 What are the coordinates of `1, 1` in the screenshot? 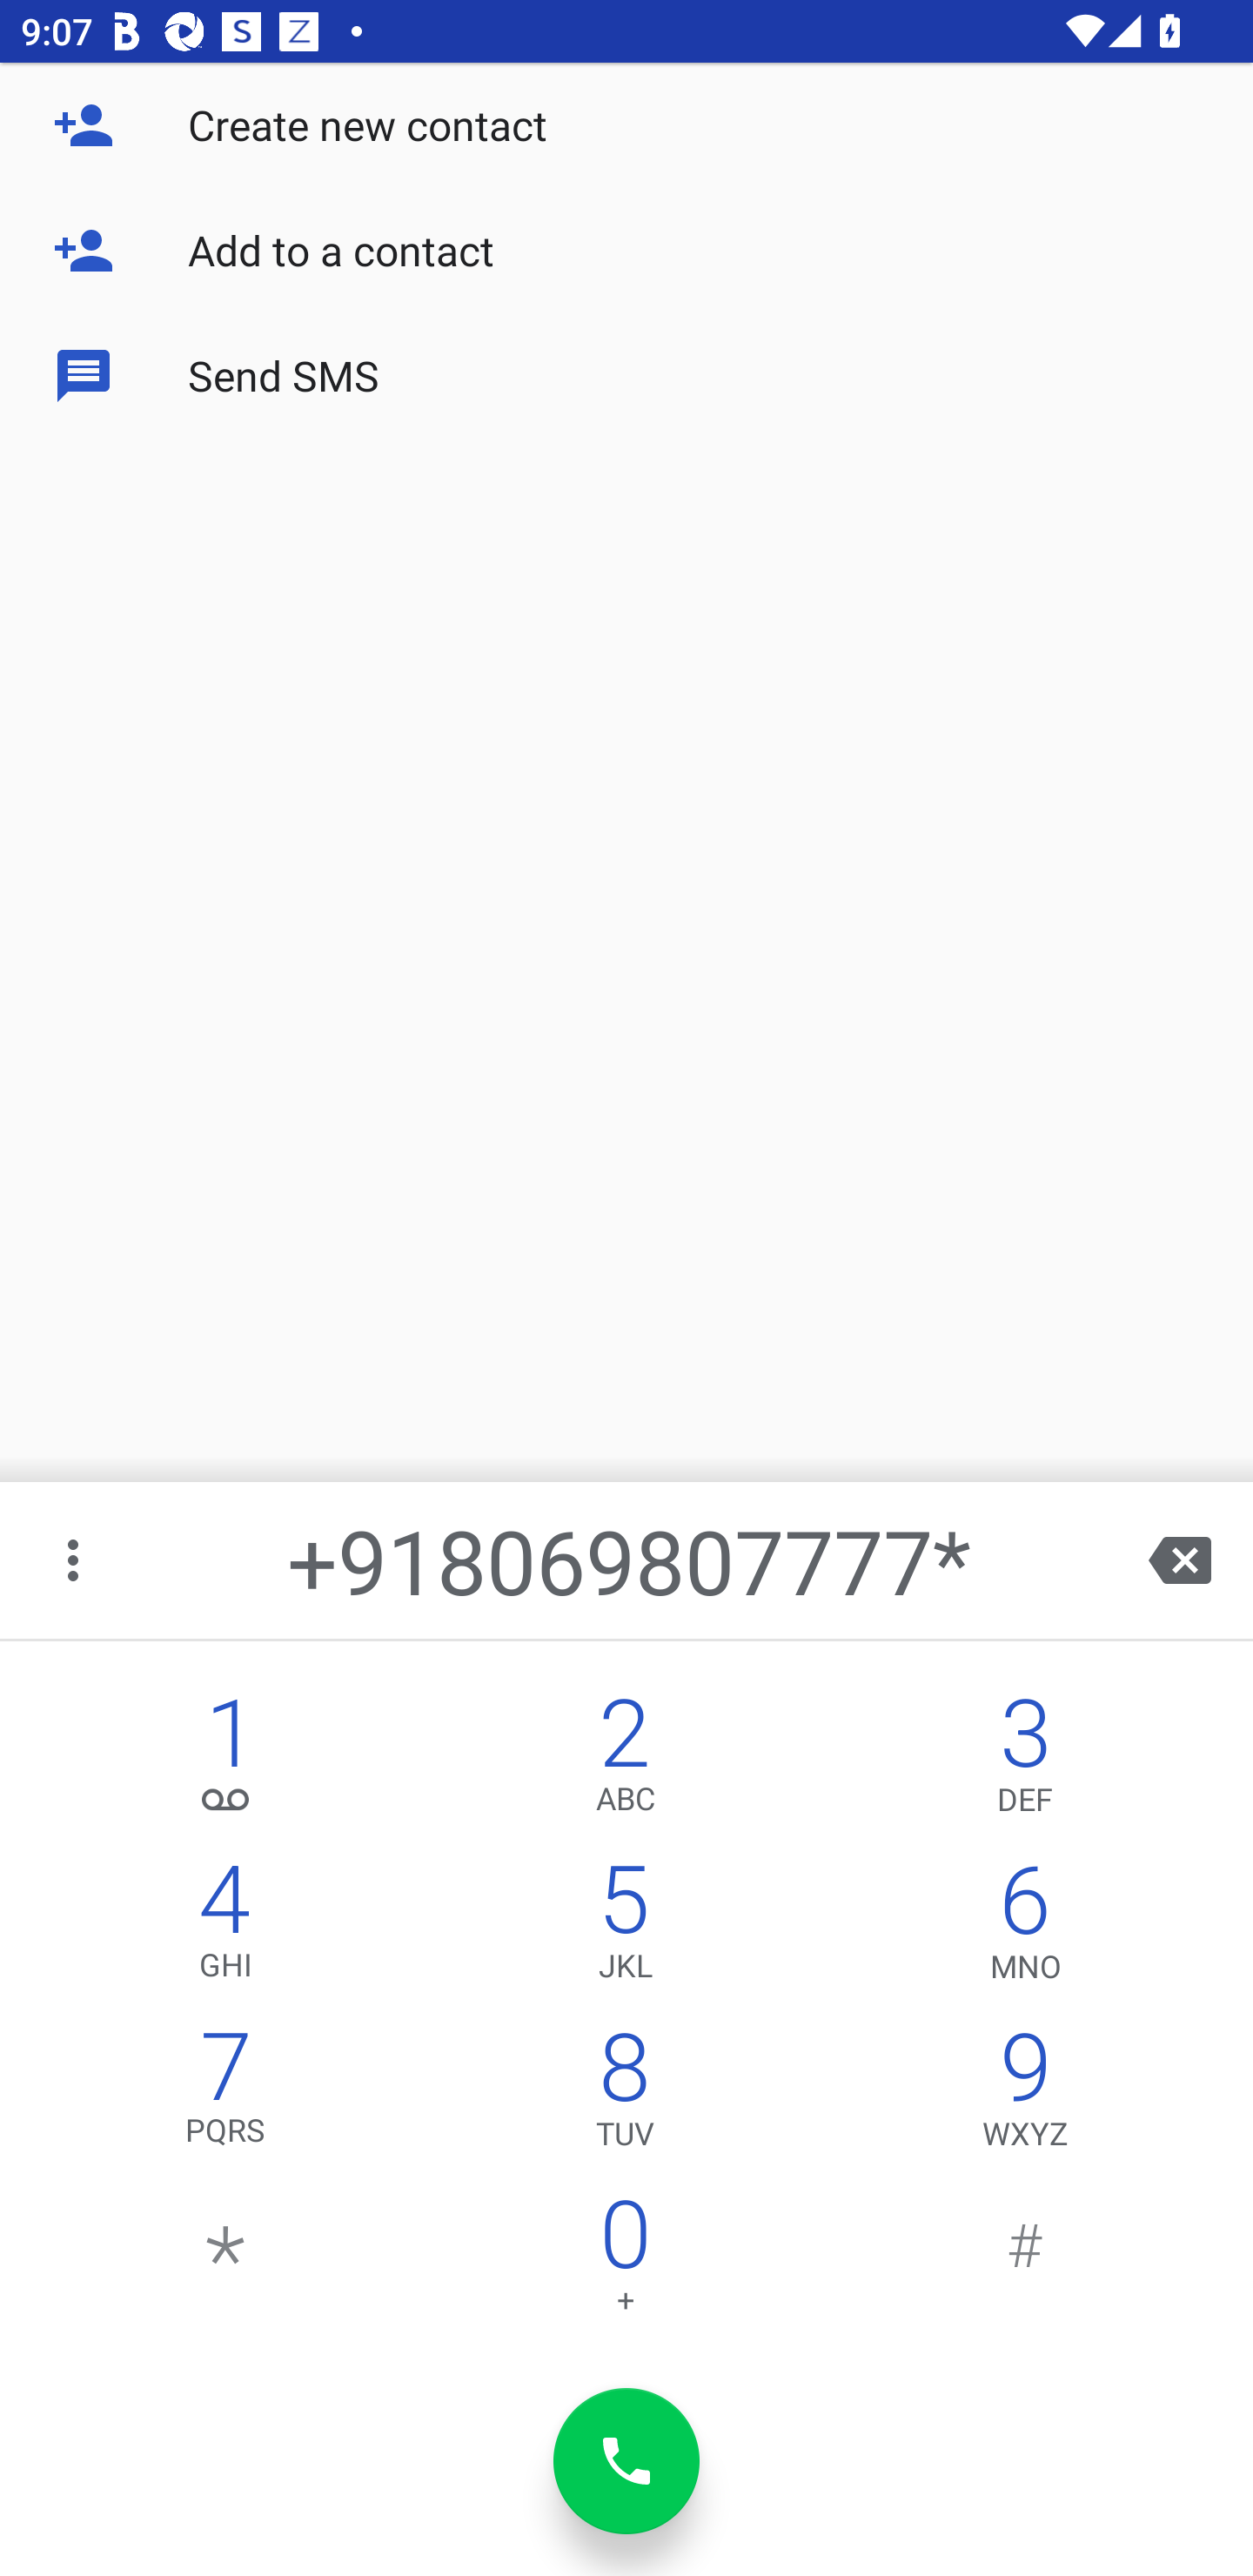 It's located at (226, 1760).